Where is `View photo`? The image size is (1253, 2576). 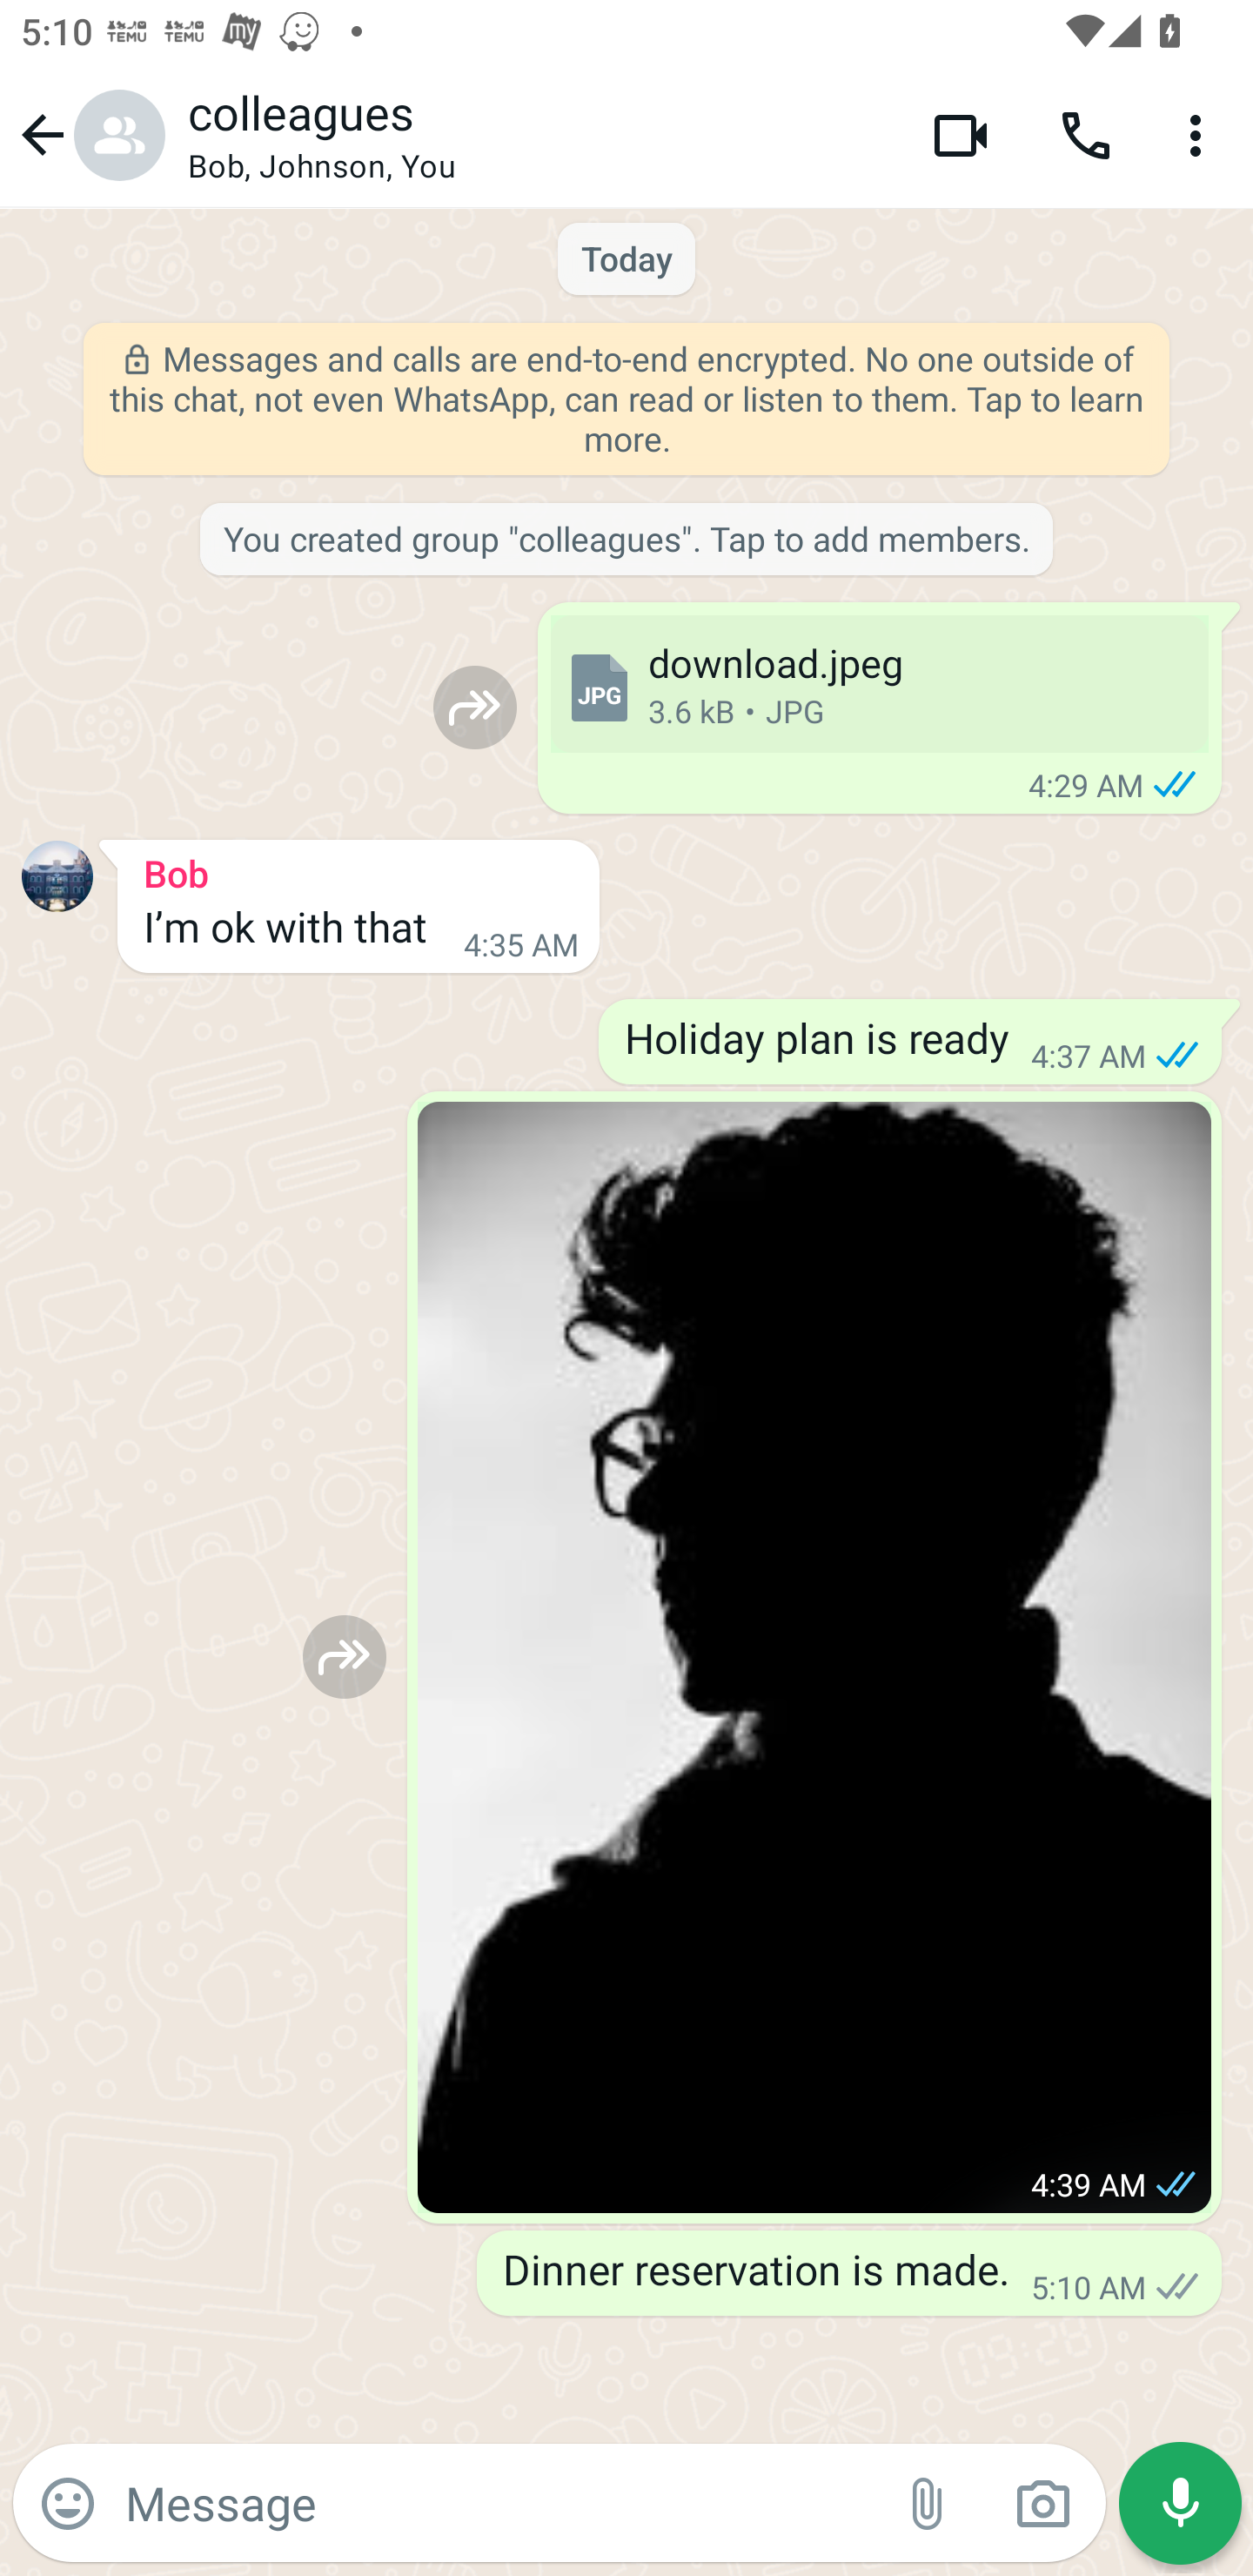
View photo is located at coordinates (814, 1657).